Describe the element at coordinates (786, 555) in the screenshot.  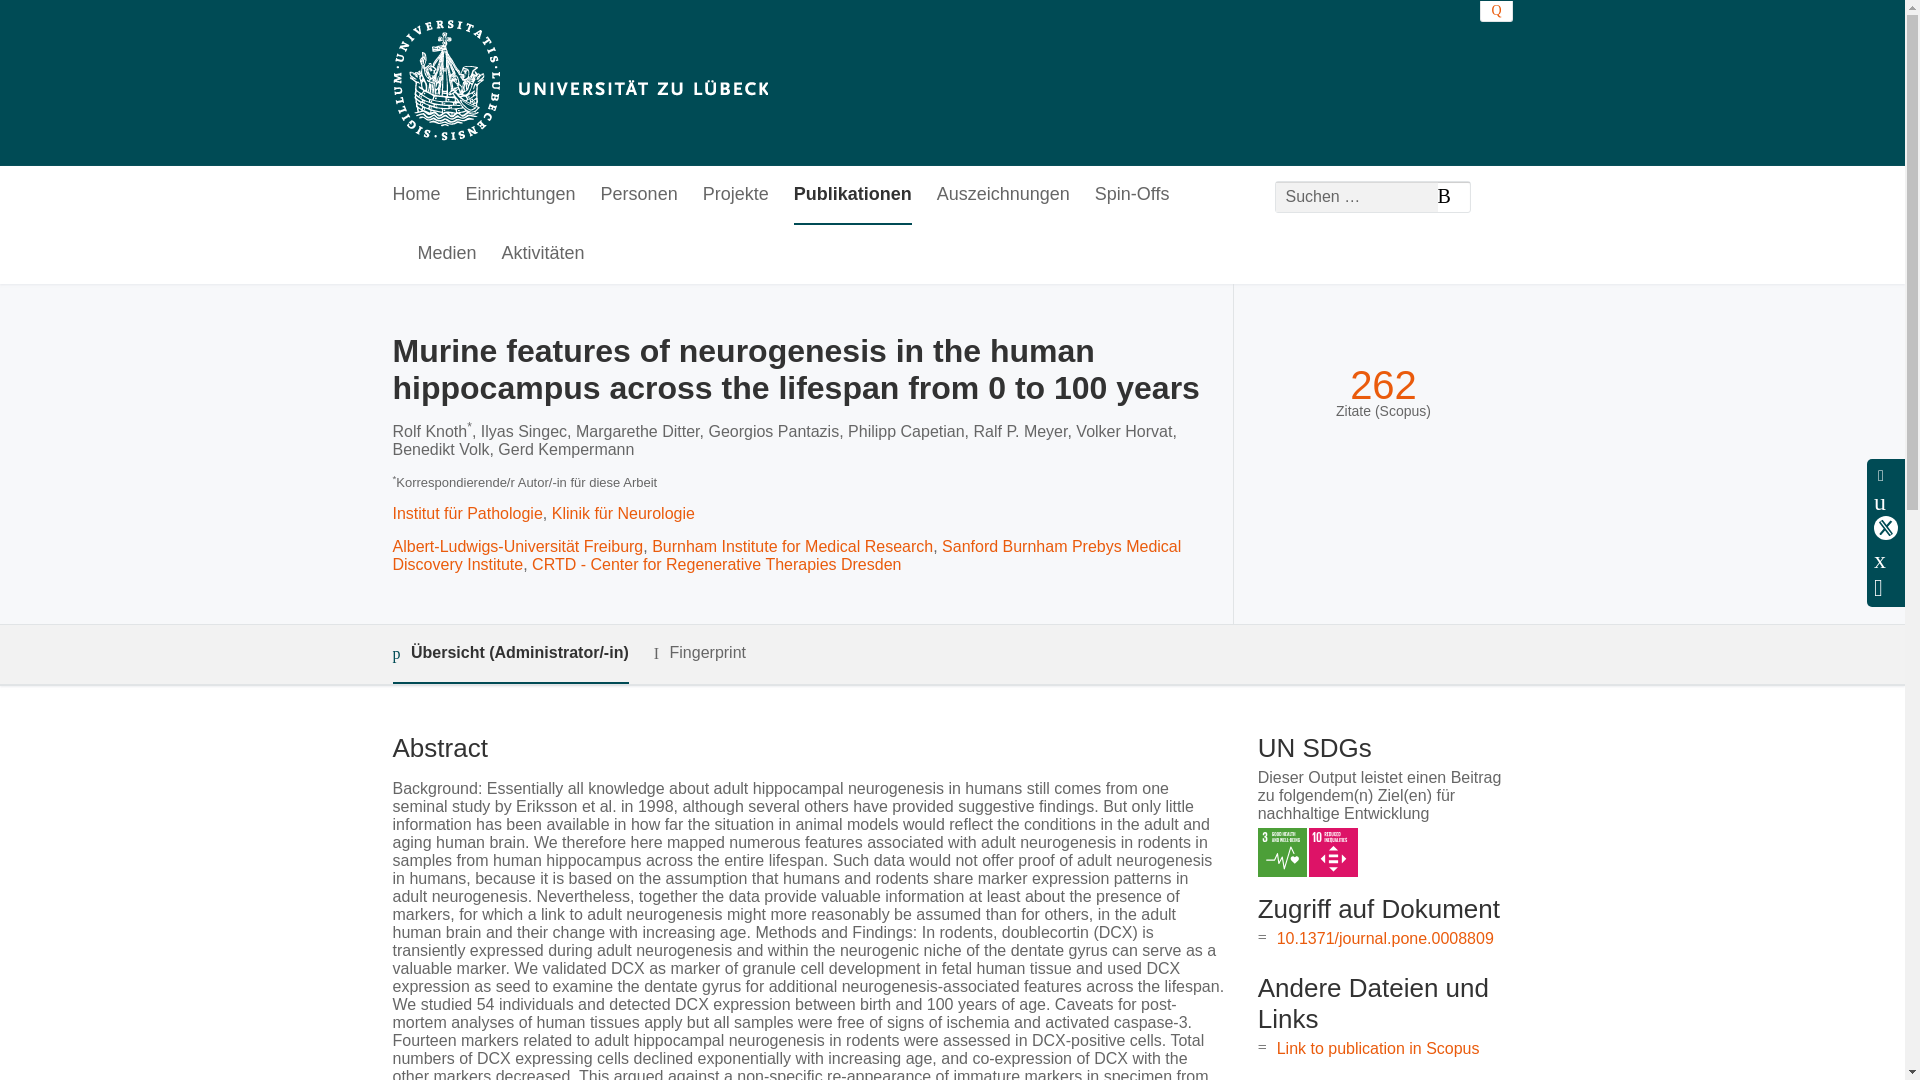
I see `Sanford Burnham Prebys Medical Discovery Institute` at that location.